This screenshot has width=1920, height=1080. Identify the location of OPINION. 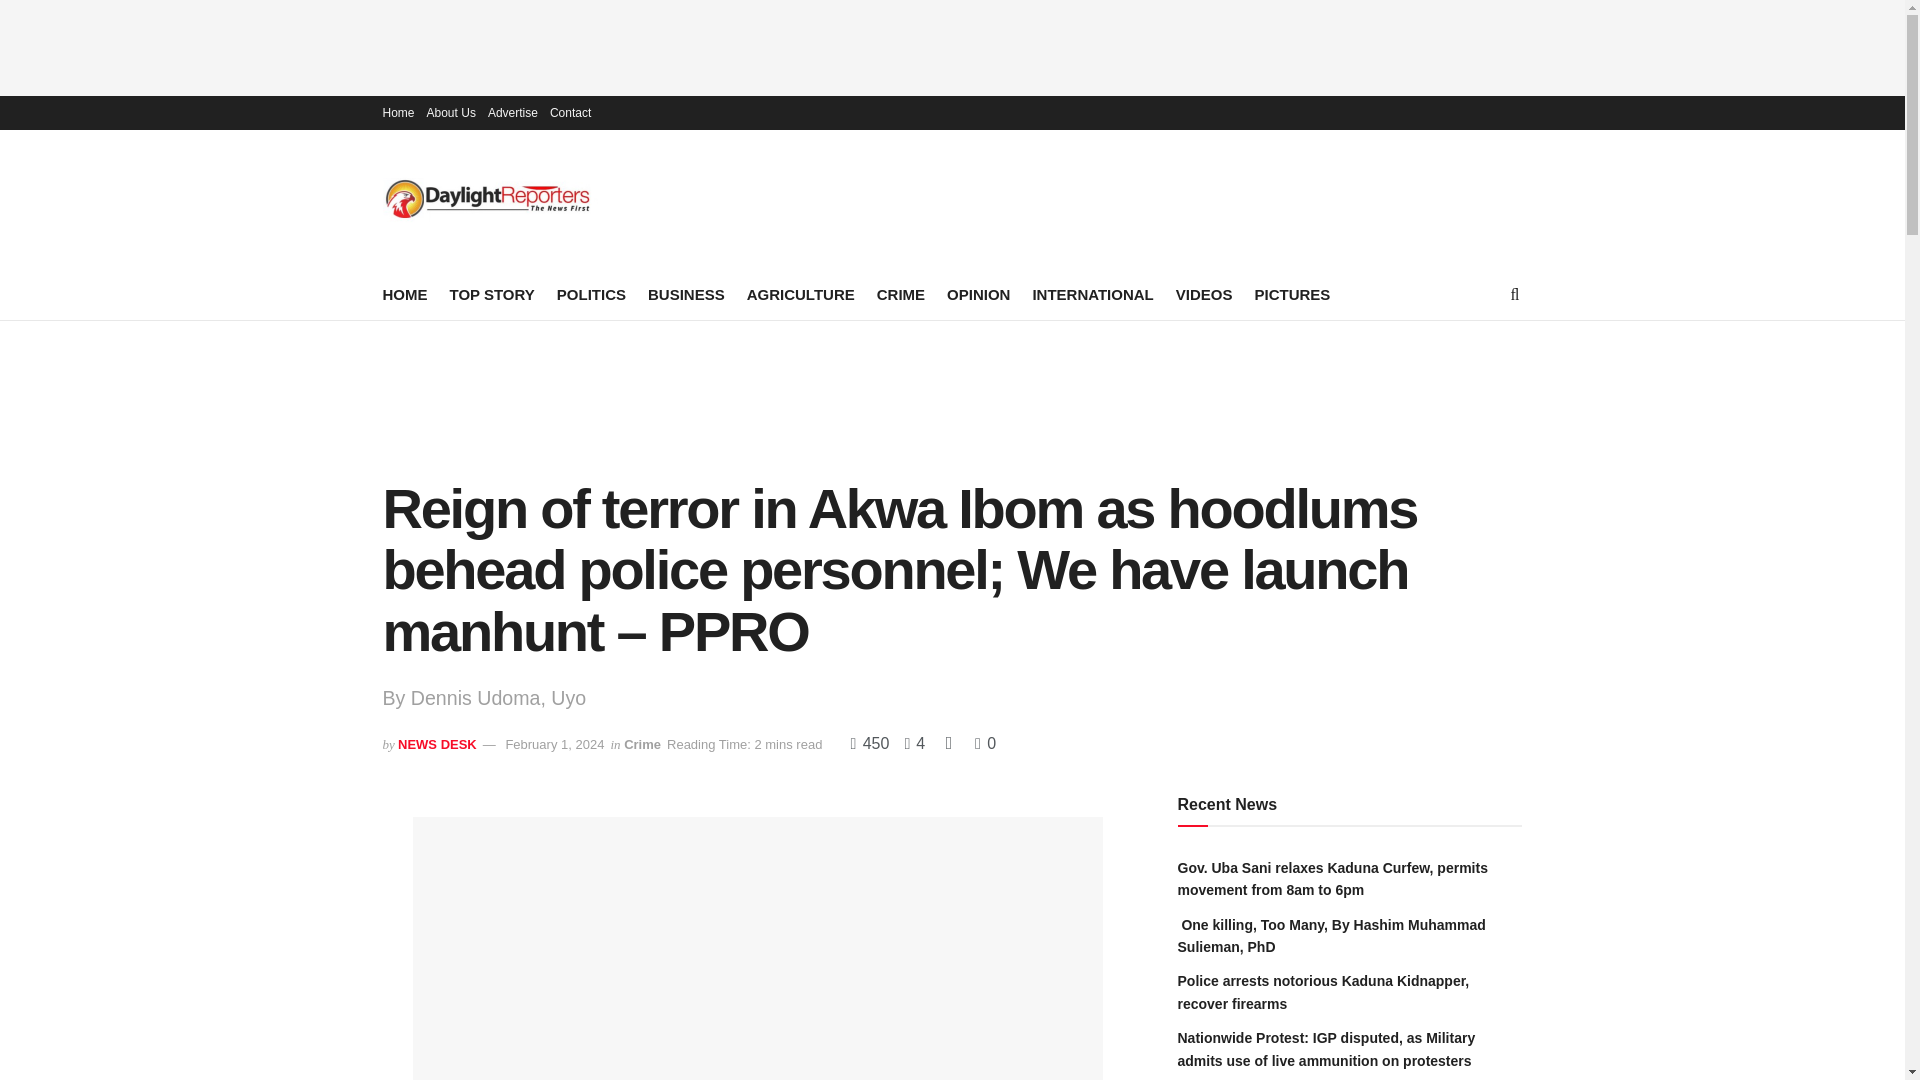
(978, 294).